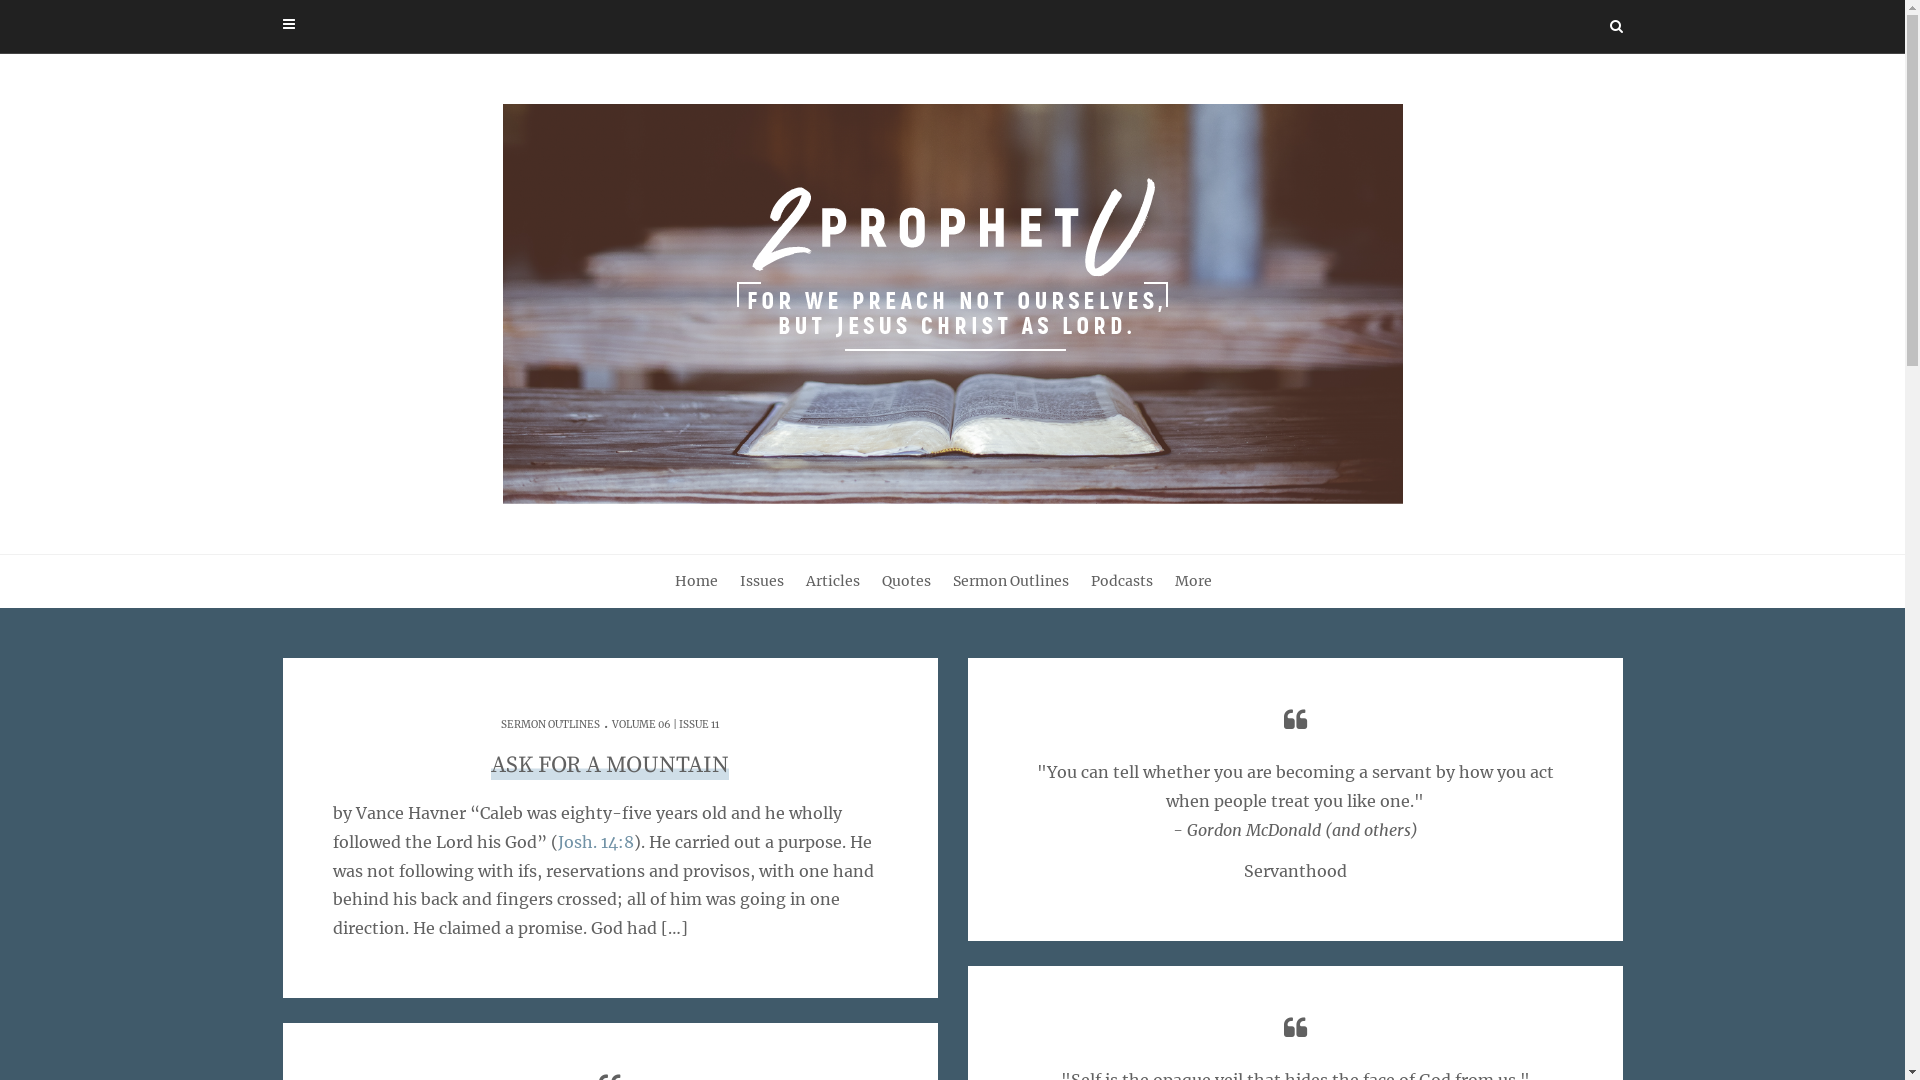 Image resolution: width=1920 pixels, height=1080 pixels. Describe the element at coordinates (1133, 582) in the screenshot. I see `Podcasts` at that location.